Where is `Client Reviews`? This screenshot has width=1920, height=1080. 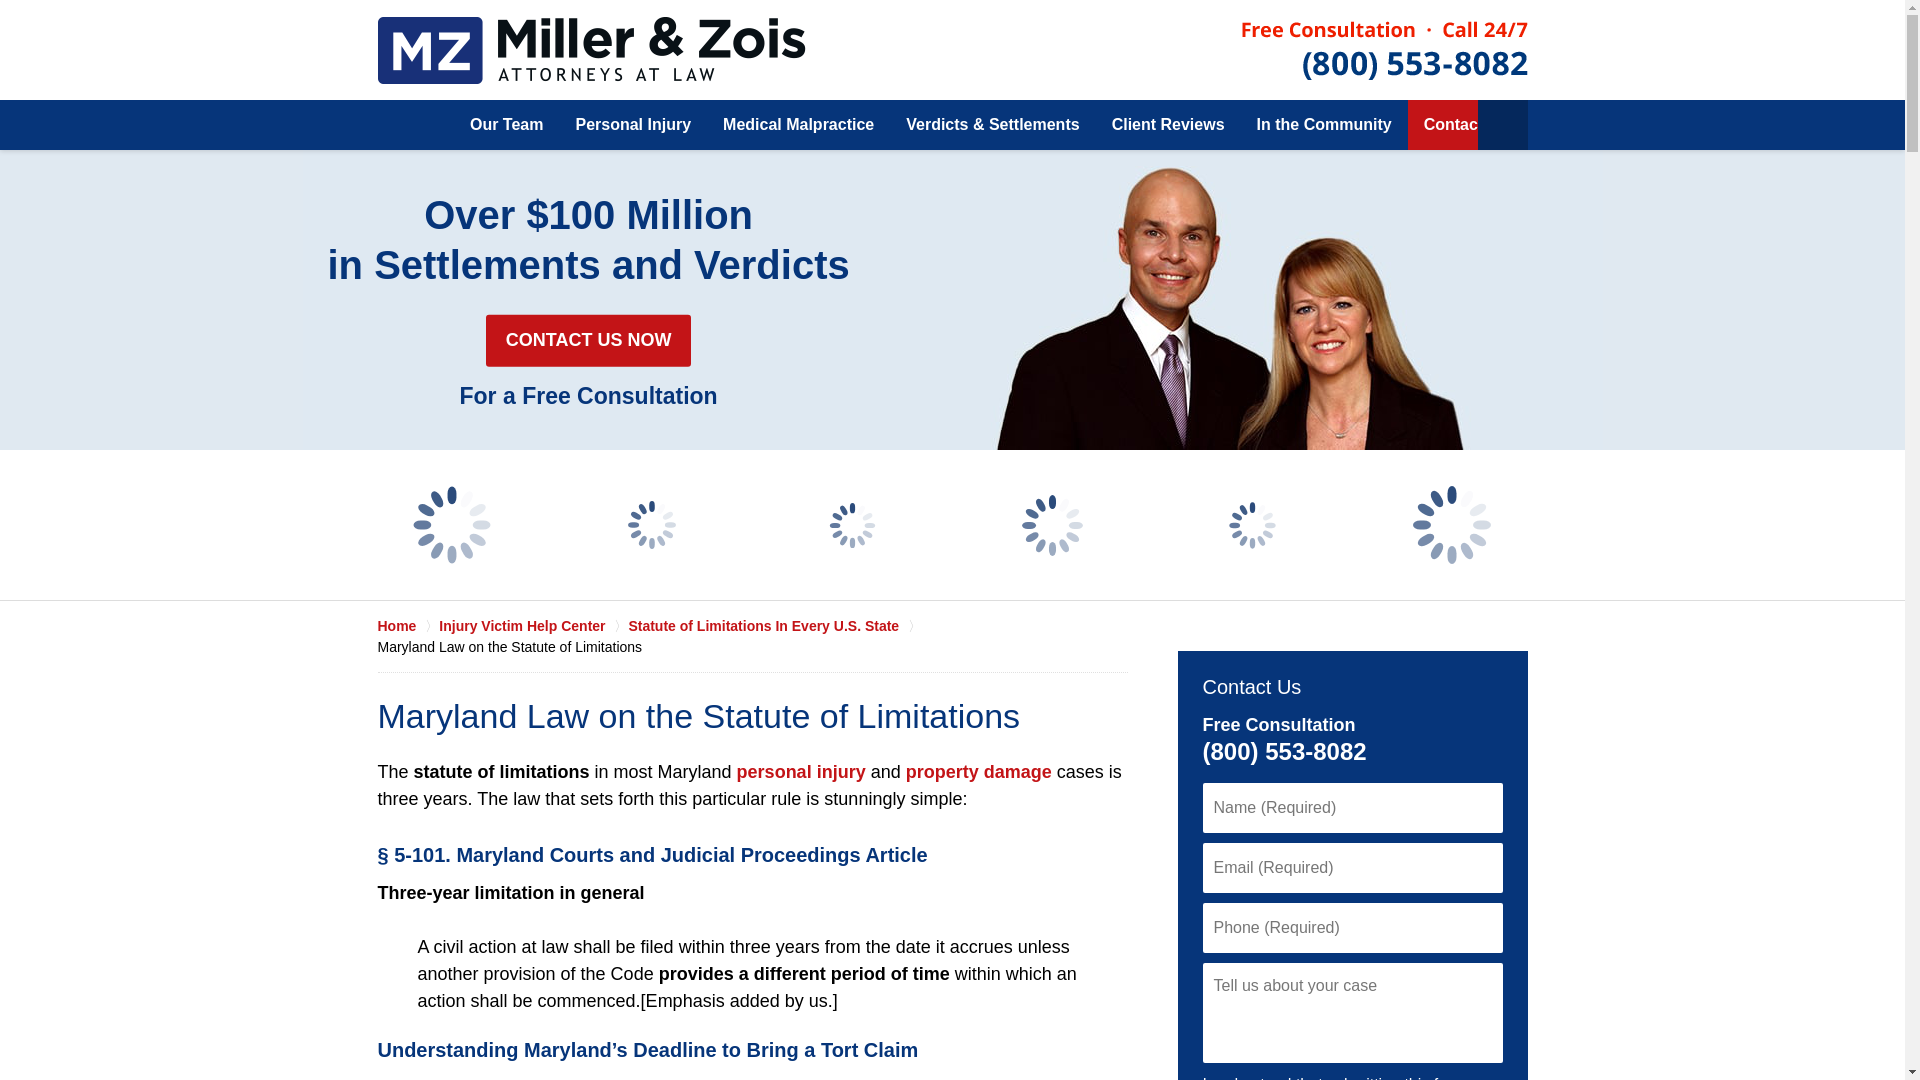
Client Reviews is located at coordinates (1168, 125).